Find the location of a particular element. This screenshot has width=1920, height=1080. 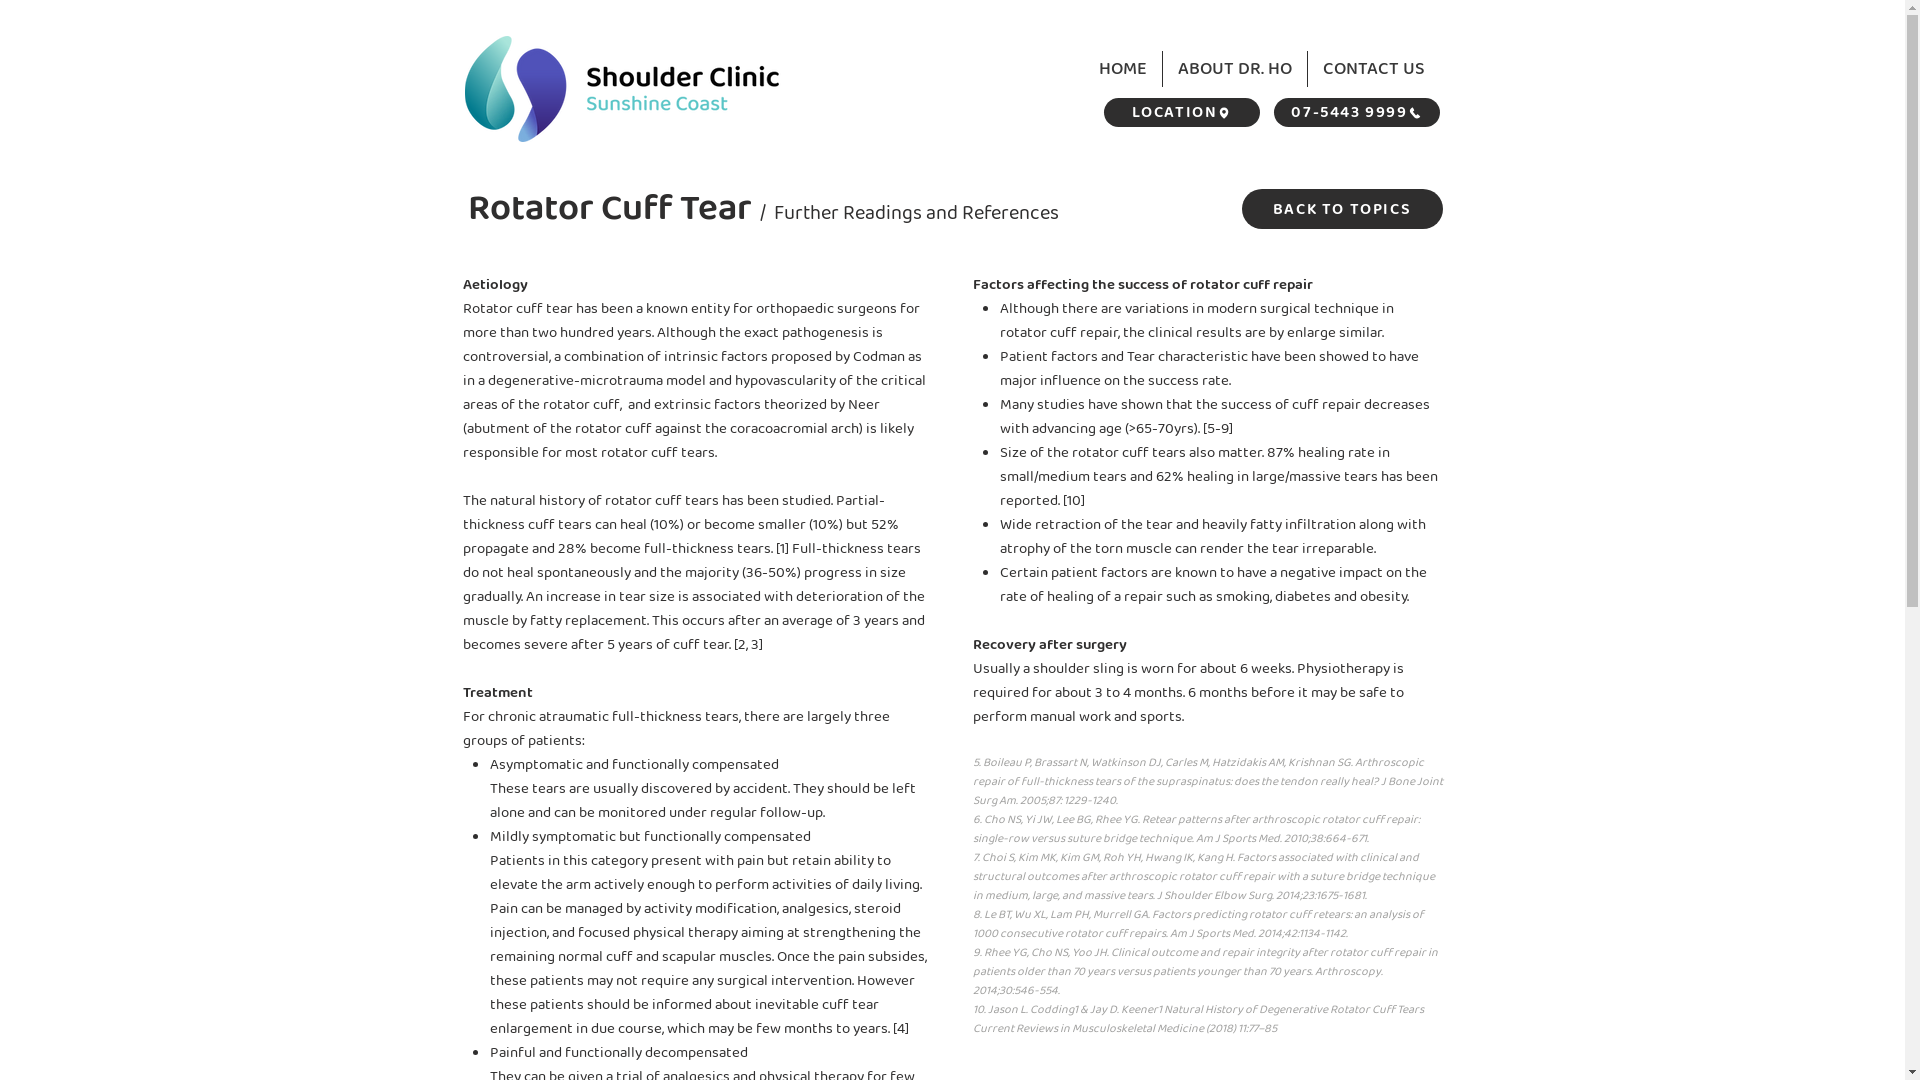

07-5443 9999 is located at coordinates (1357, 112).